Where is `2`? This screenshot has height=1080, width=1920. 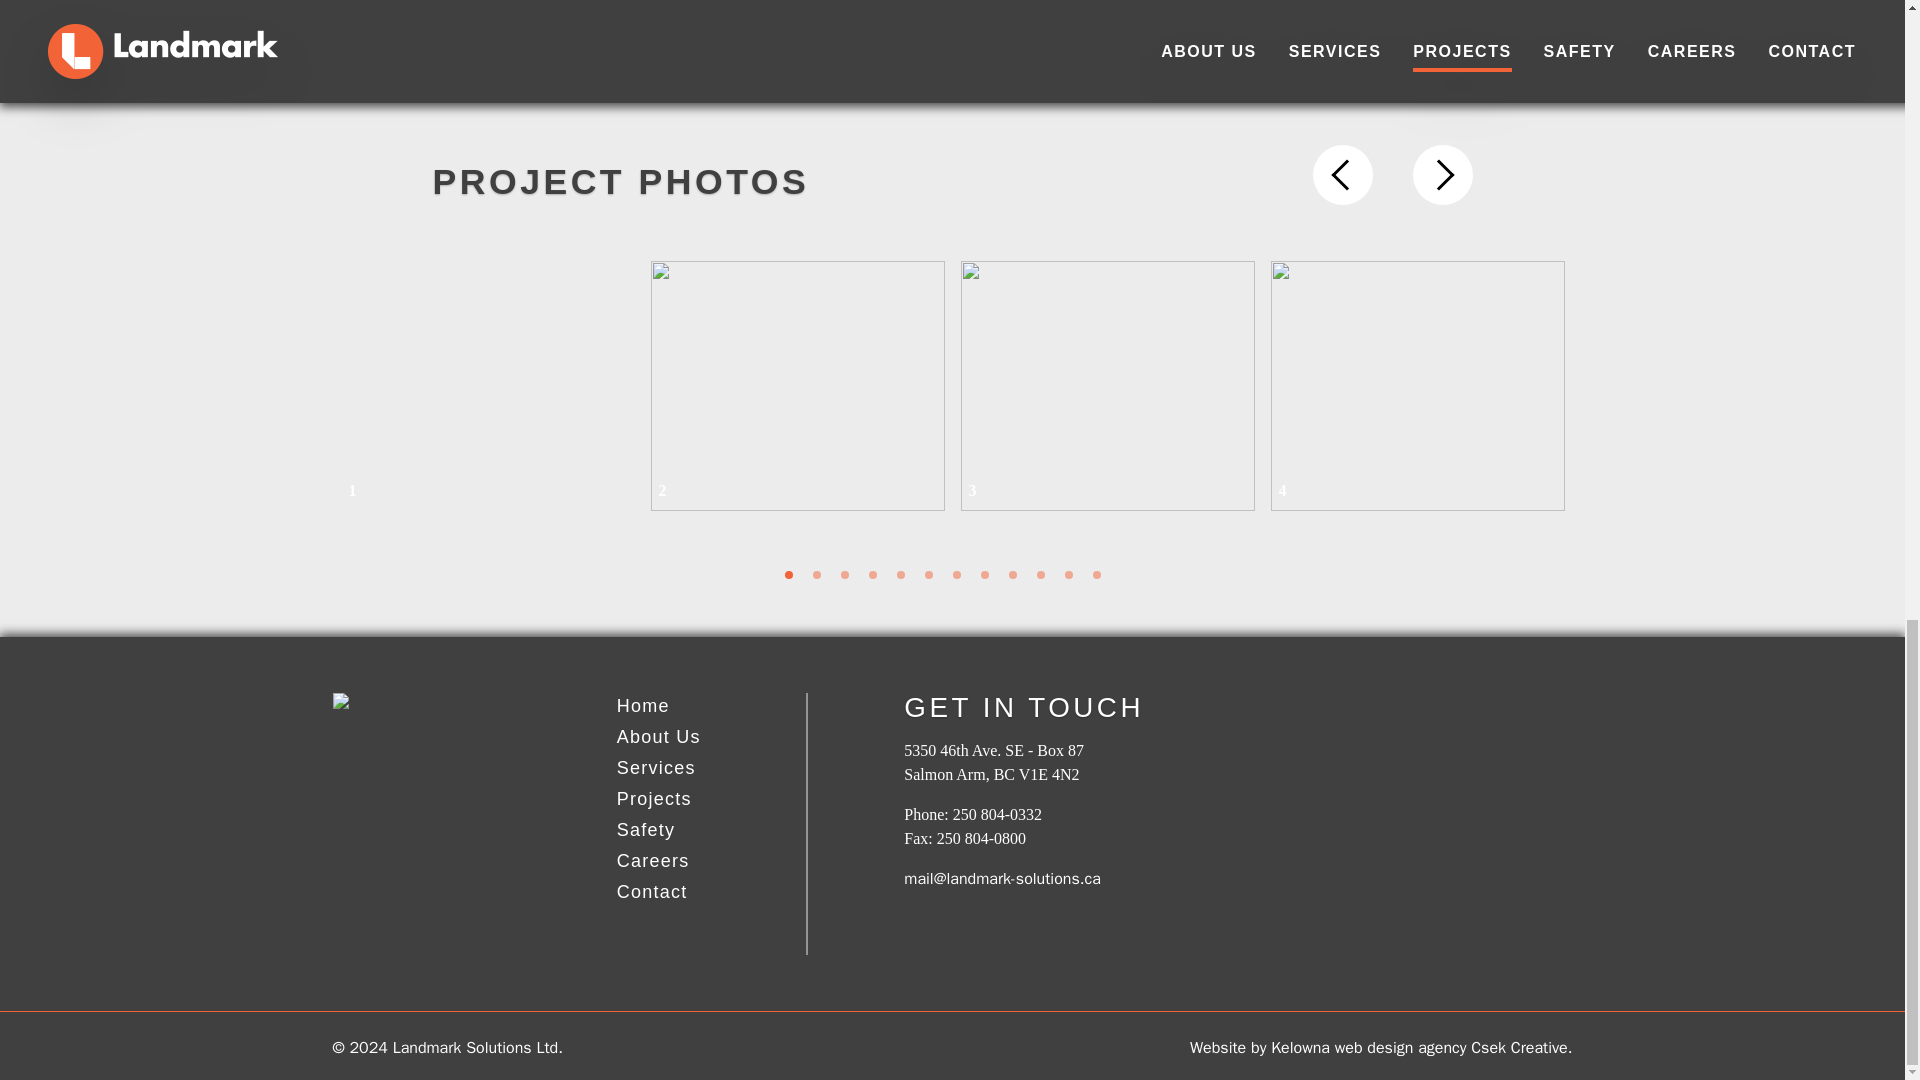 2 is located at coordinates (816, 574).